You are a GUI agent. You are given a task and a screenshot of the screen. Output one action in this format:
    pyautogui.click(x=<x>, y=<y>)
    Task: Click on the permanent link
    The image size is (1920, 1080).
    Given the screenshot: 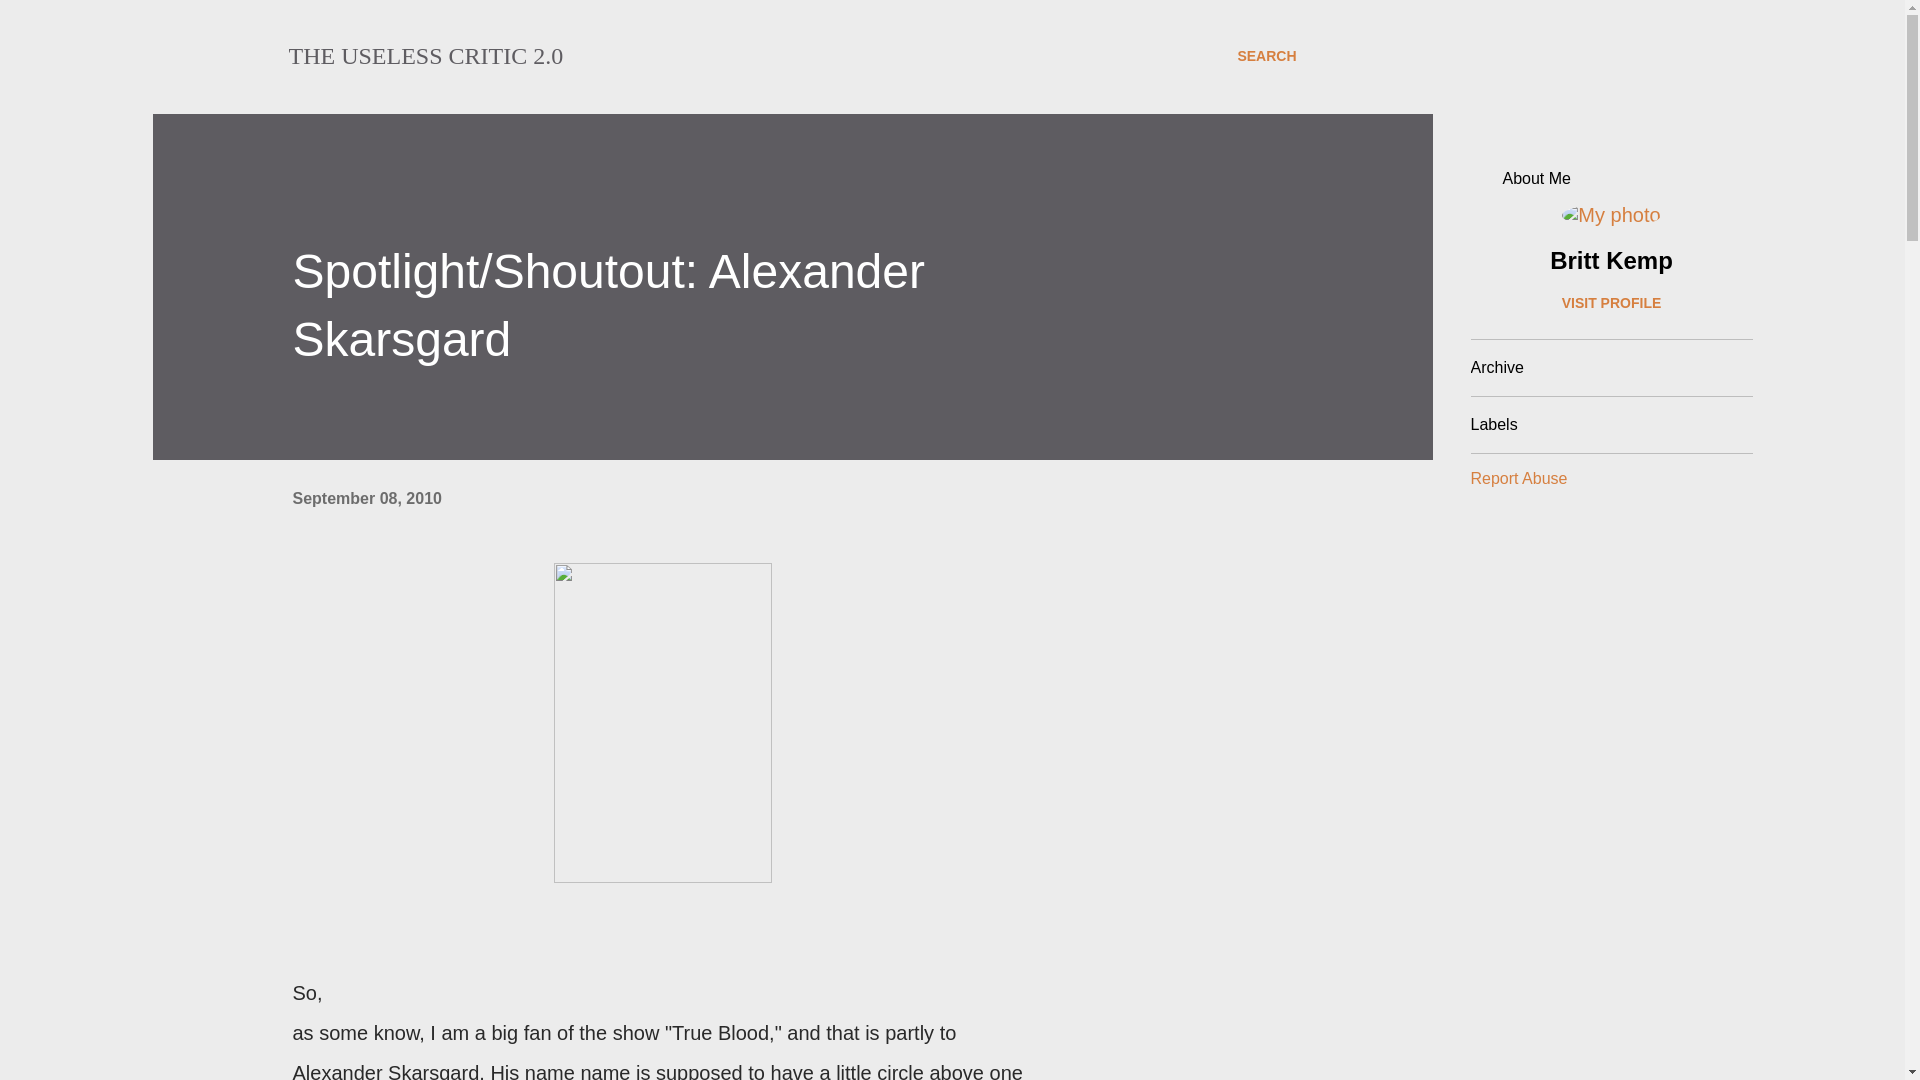 What is the action you would take?
    pyautogui.click(x=366, y=498)
    